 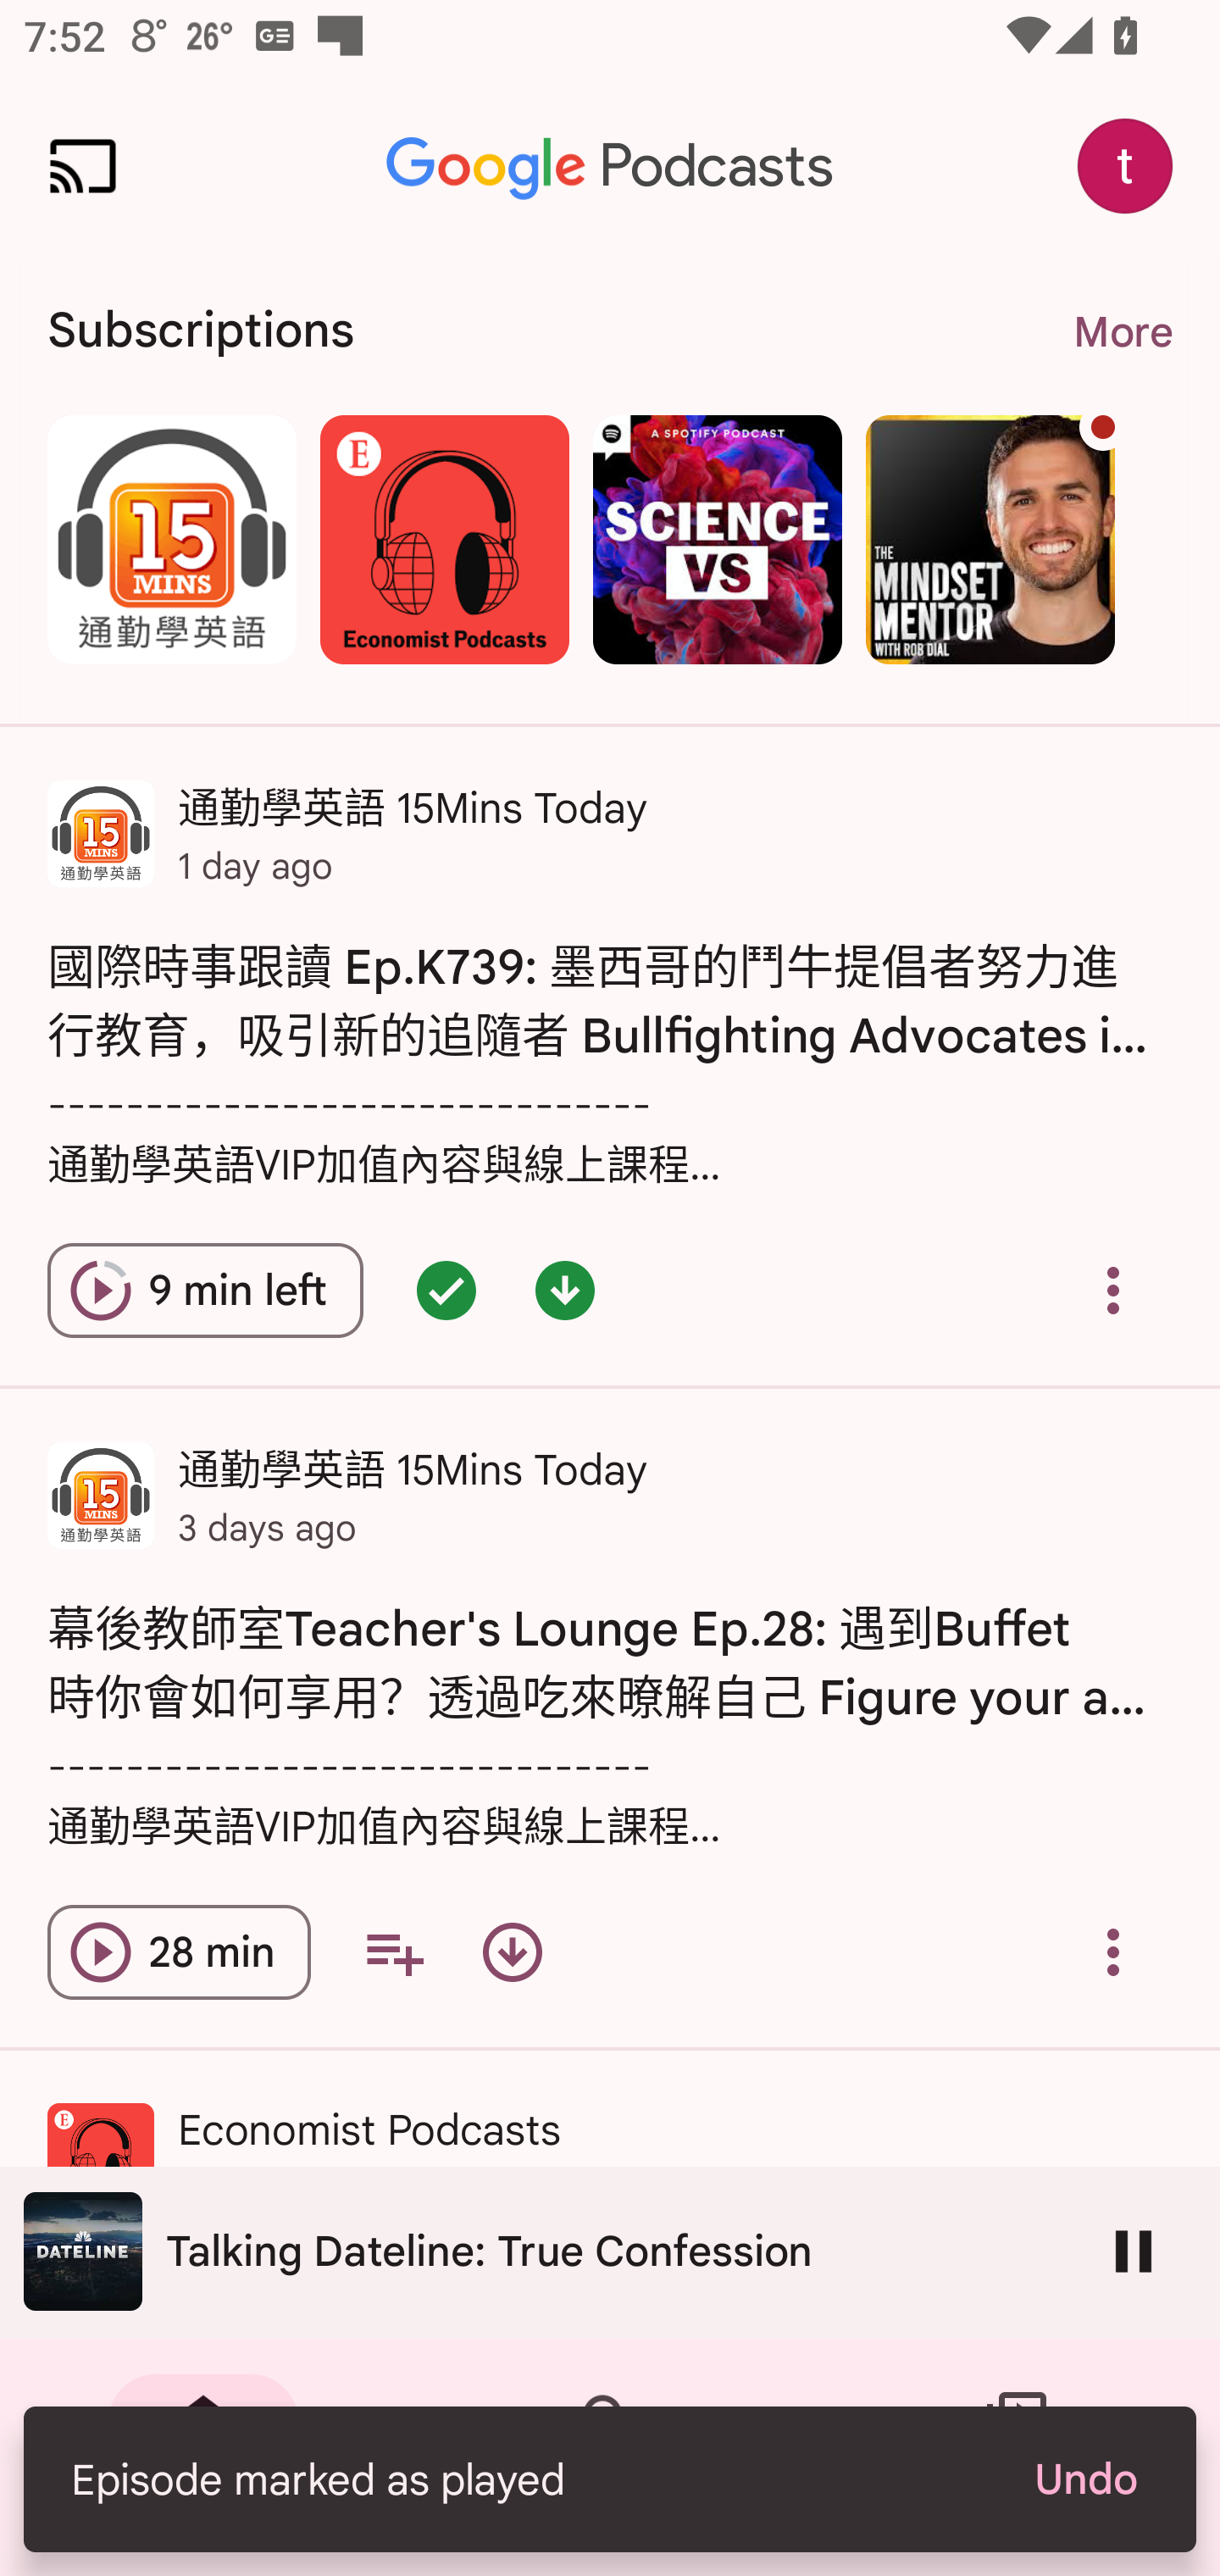 What do you see at coordinates (83, 166) in the screenshot?
I see `Cast. Disconnected` at bounding box center [83, 166].